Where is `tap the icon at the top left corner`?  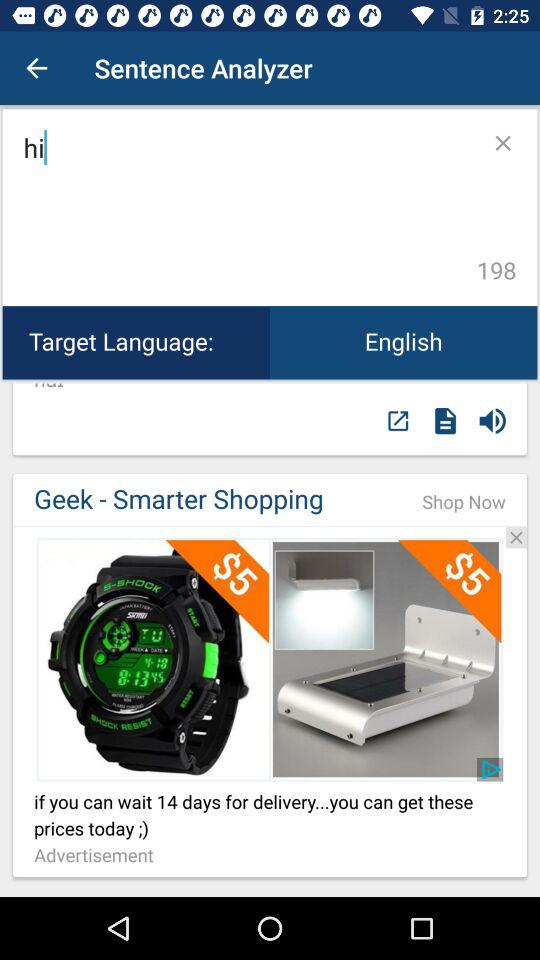
tap the icon at the top left corner is located at coordinates (36, 68).